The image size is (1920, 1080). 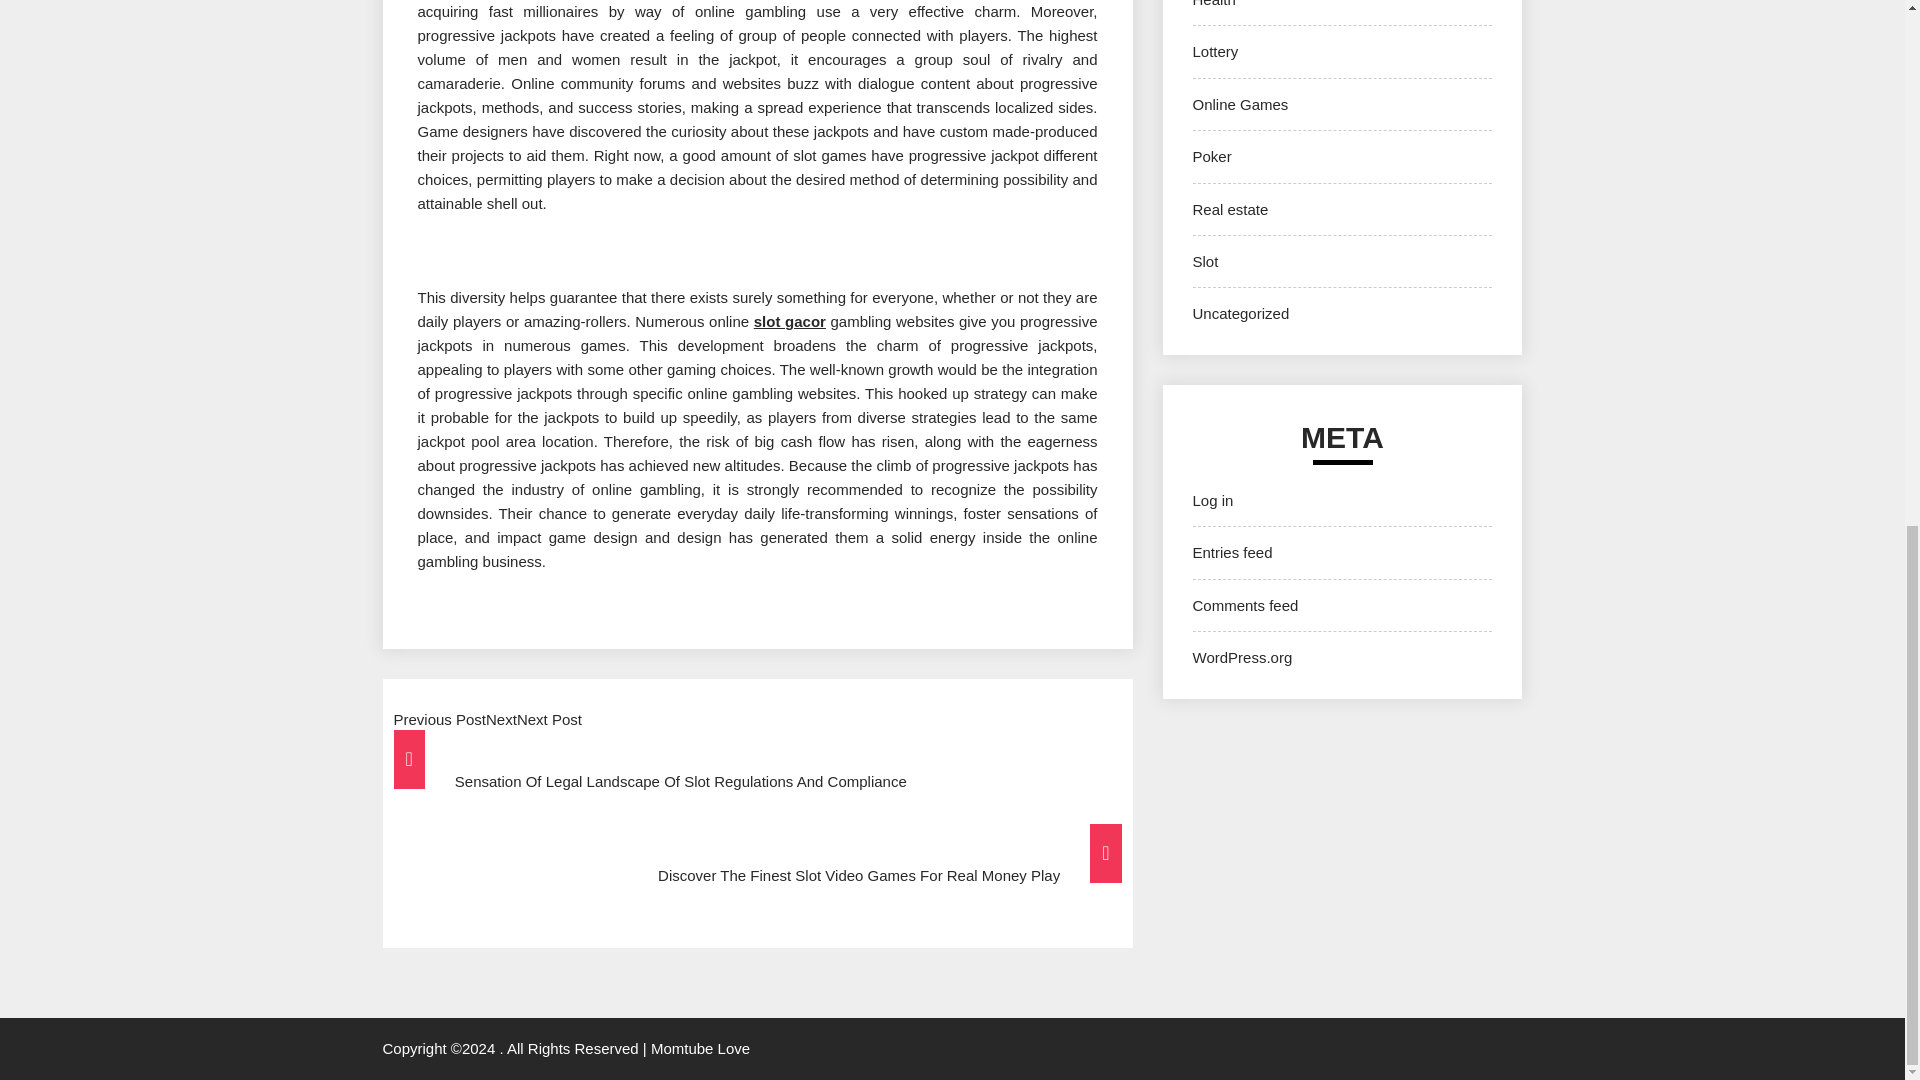 What do you see at coordinates (1211, 156) in the screenshot?
I see `Poker` at bounding box center [1211, 156].